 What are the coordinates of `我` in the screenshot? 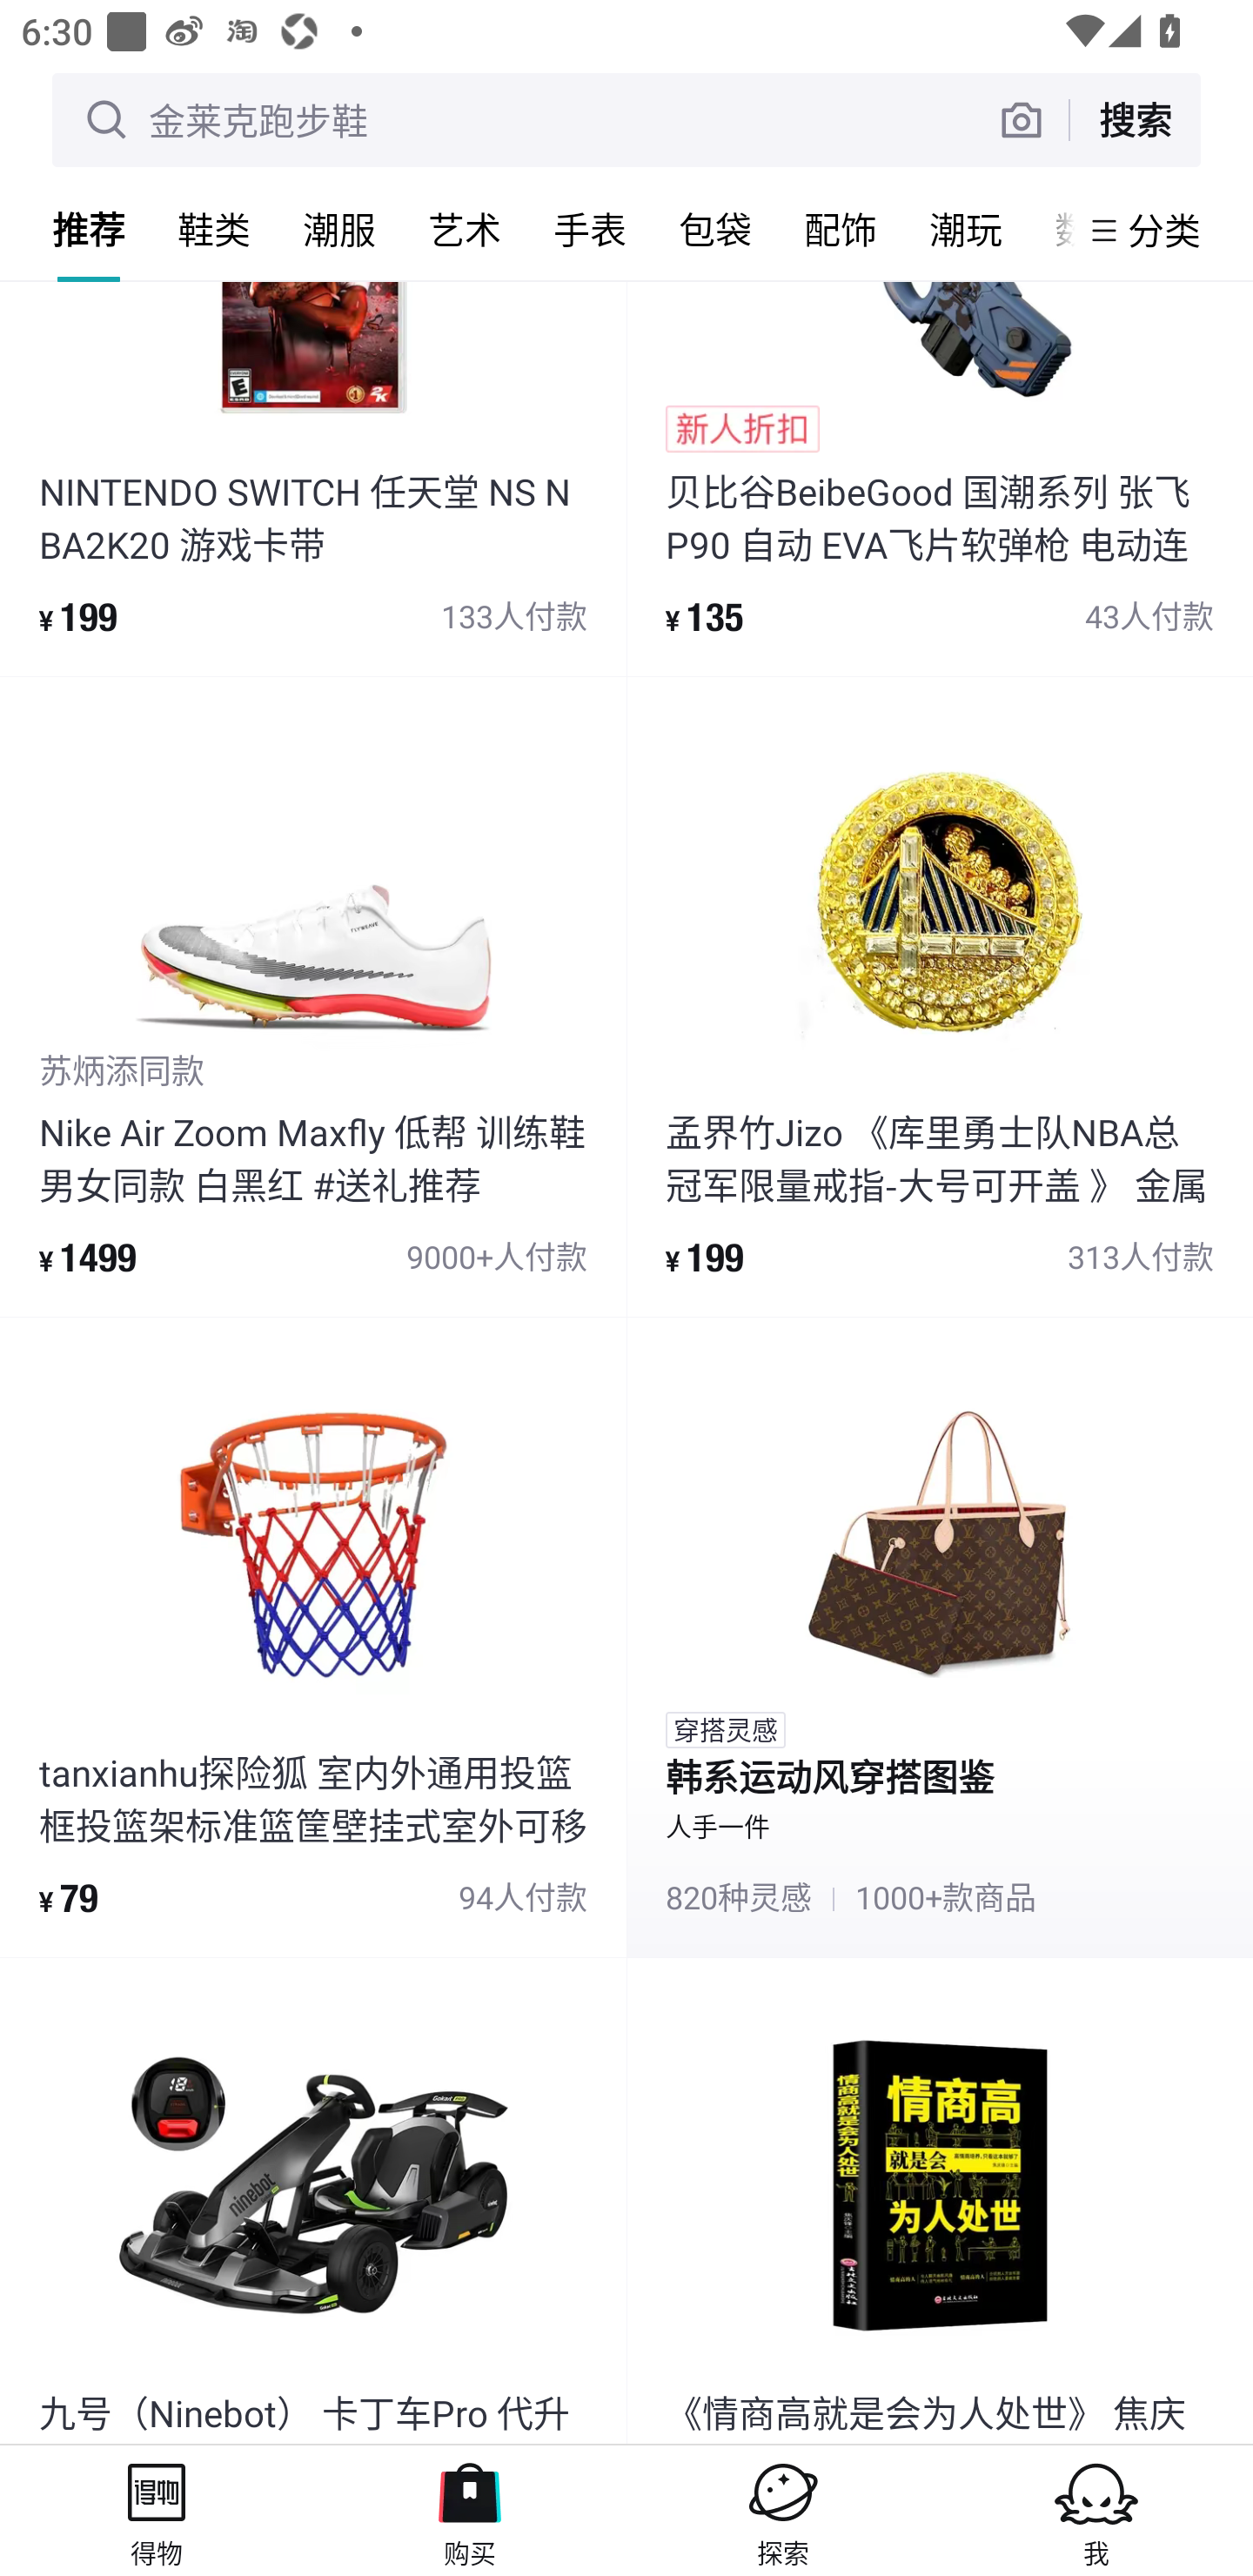 It's located at (1096, 2510).